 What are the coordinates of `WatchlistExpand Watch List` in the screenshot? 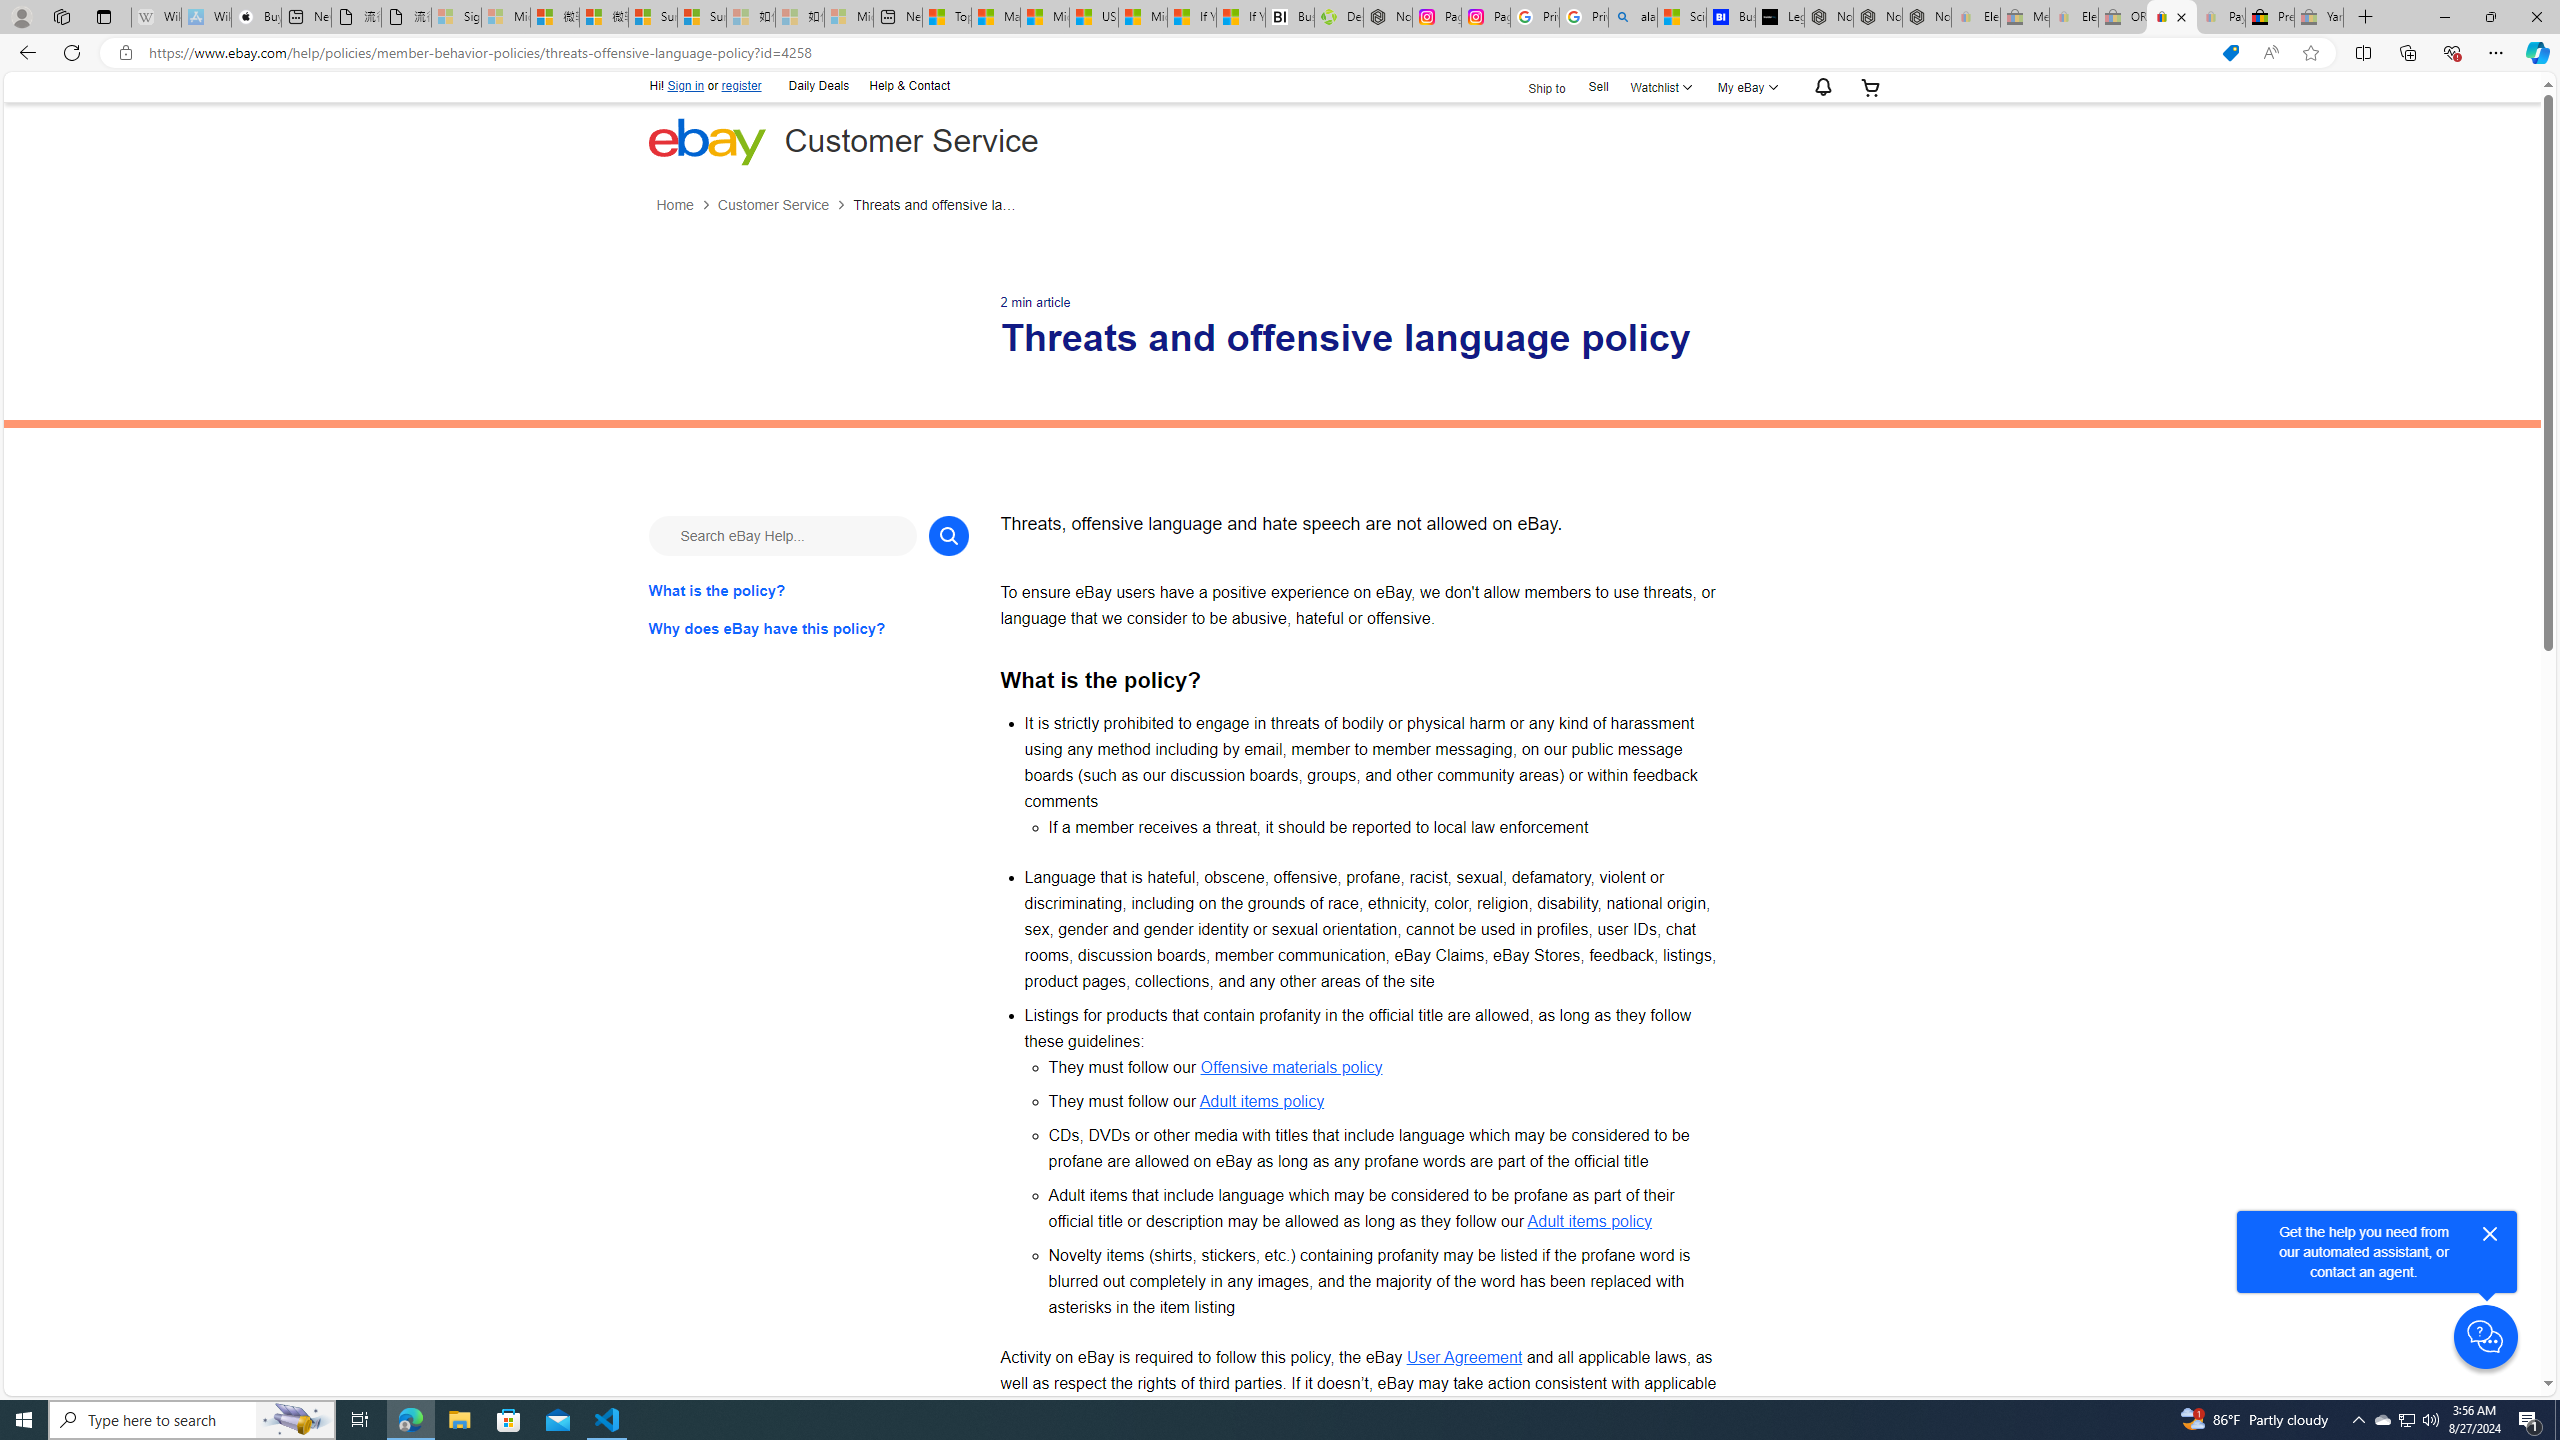 It's located at (1658, 86).